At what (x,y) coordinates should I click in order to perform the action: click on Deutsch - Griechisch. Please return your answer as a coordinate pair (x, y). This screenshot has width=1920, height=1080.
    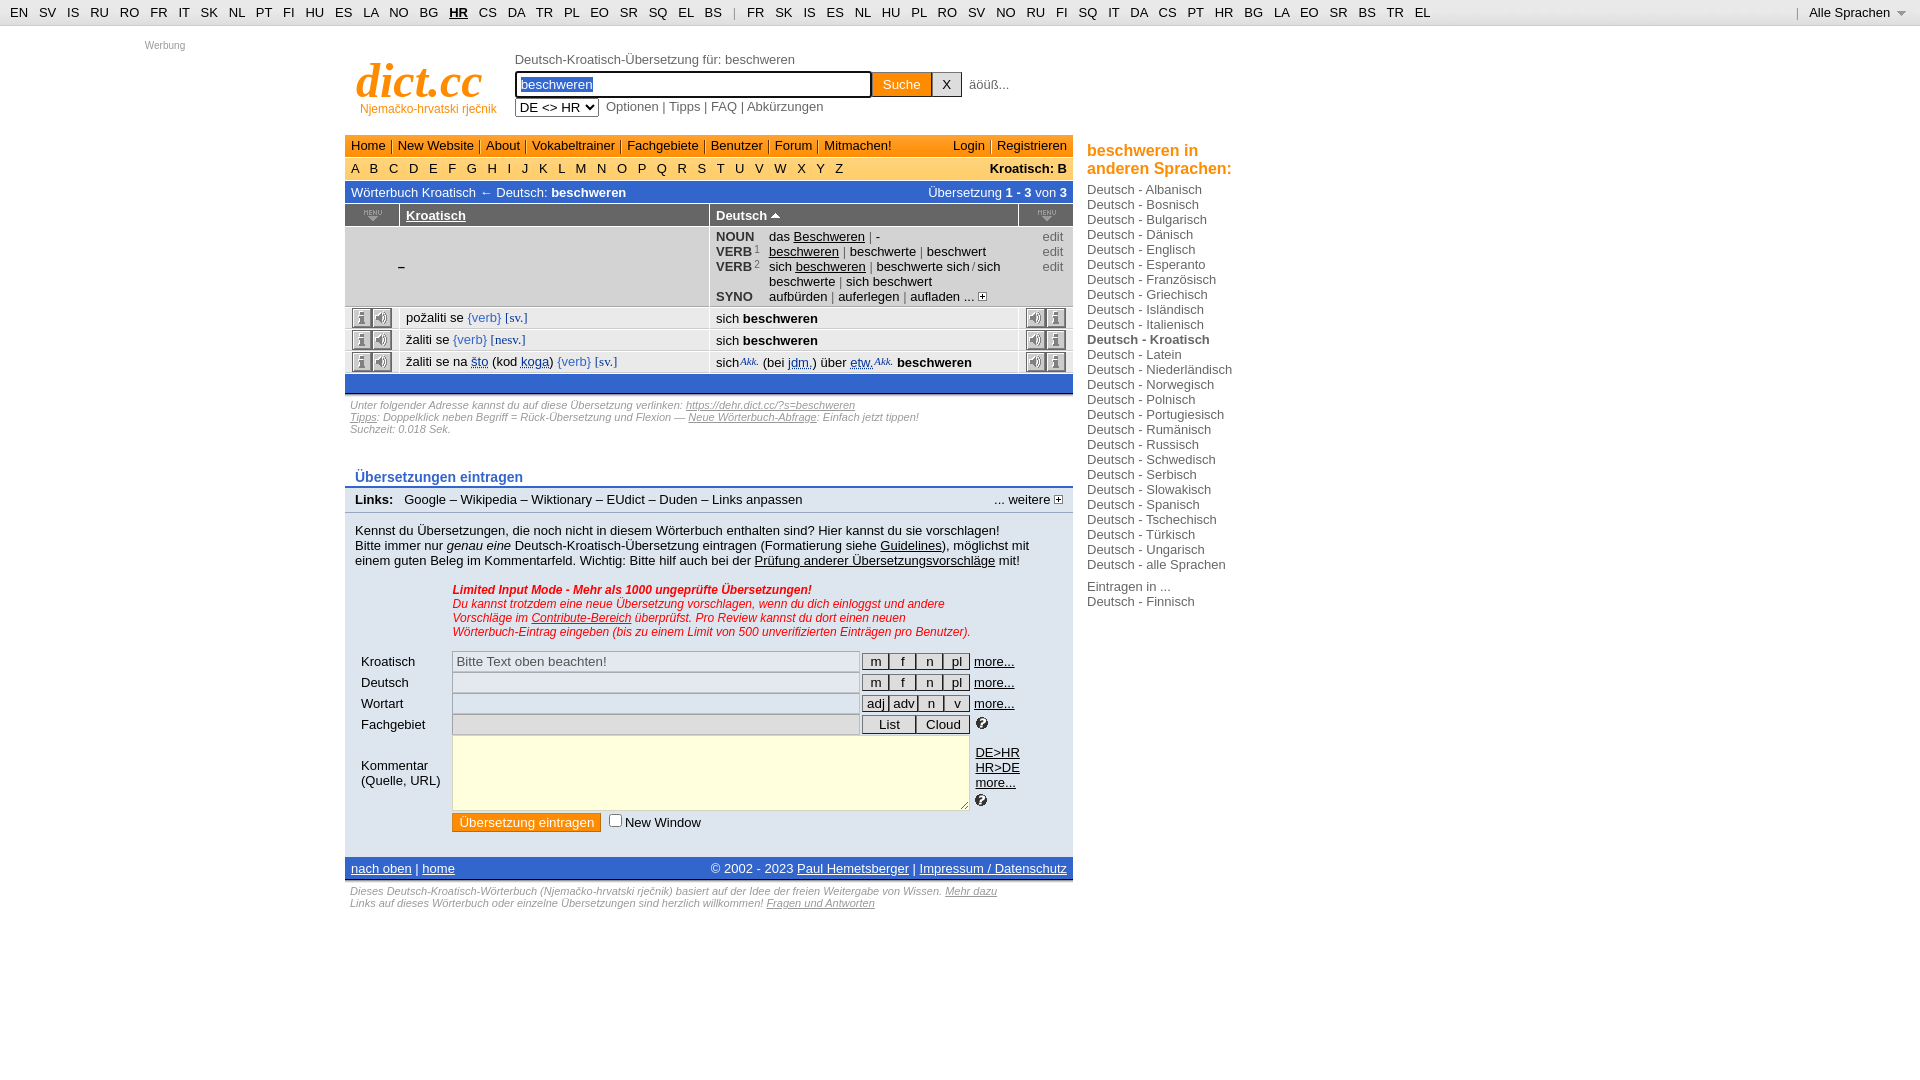
    Looking at the image, I should click on (1148, 294).